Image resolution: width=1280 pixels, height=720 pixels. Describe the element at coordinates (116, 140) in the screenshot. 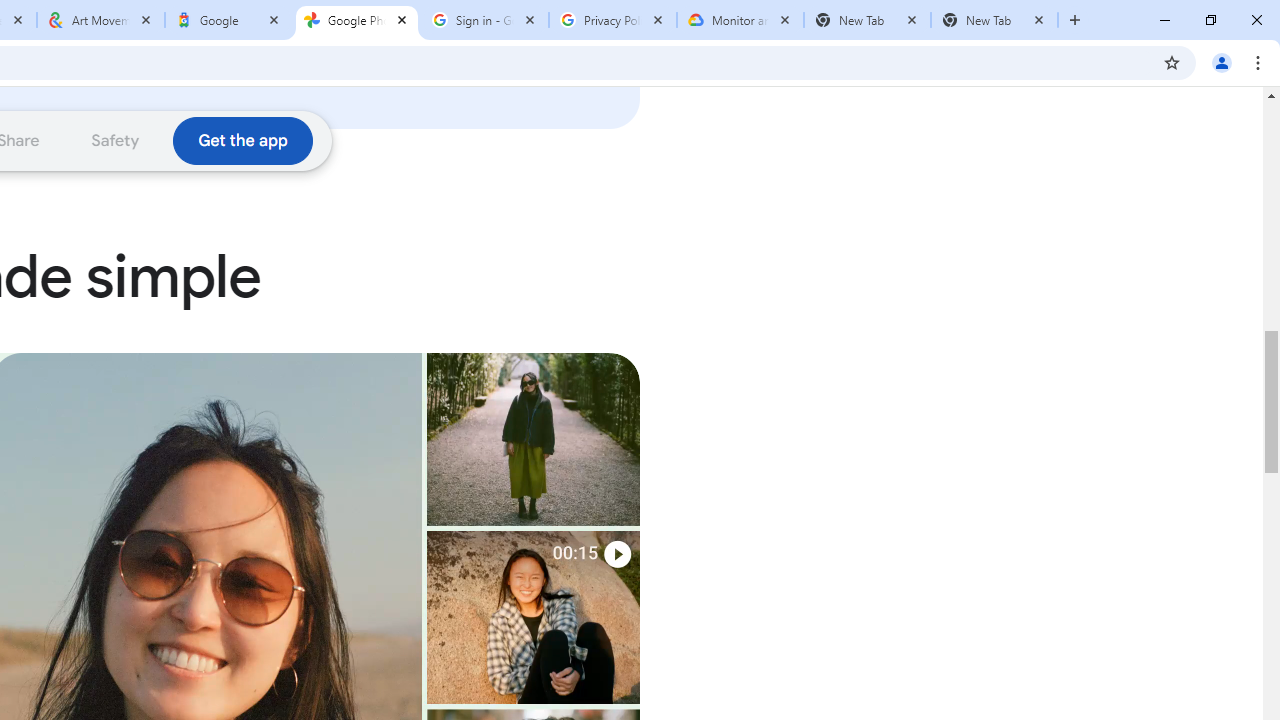

I see `Go to section: Safety` at that location.